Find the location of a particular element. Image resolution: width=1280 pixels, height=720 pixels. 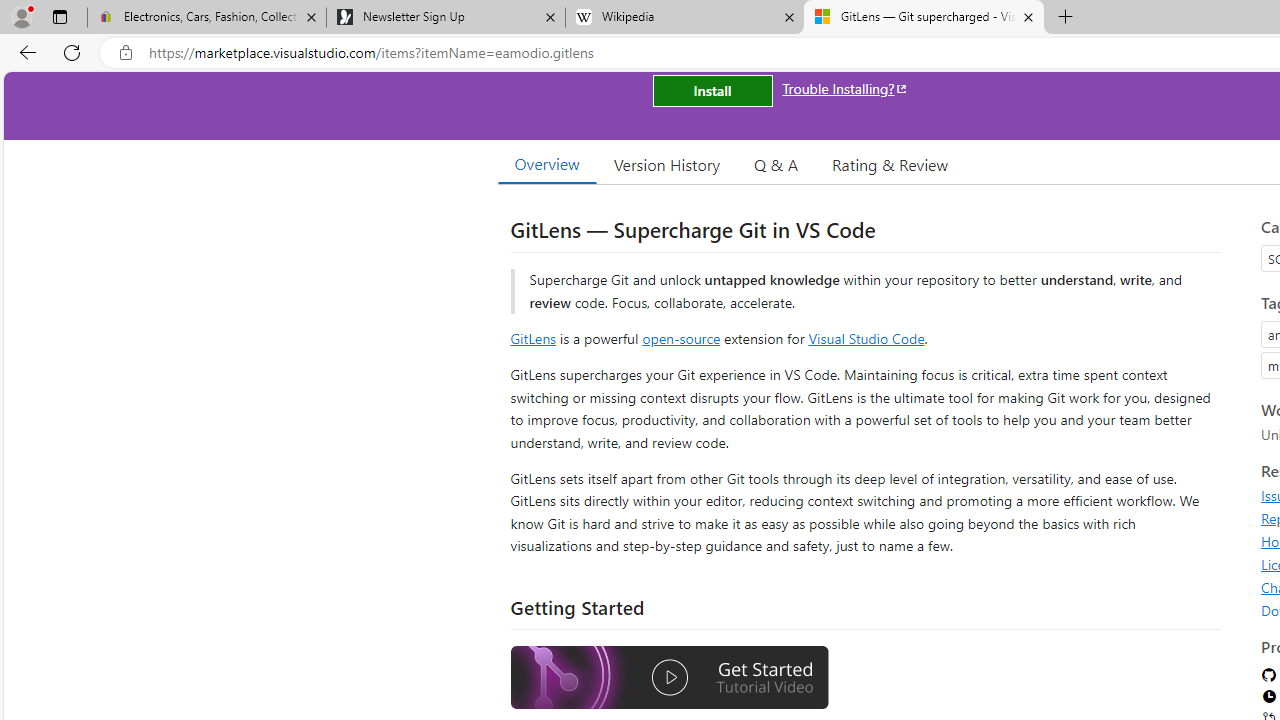

Rating & Review is located at coordinates (890, 164).